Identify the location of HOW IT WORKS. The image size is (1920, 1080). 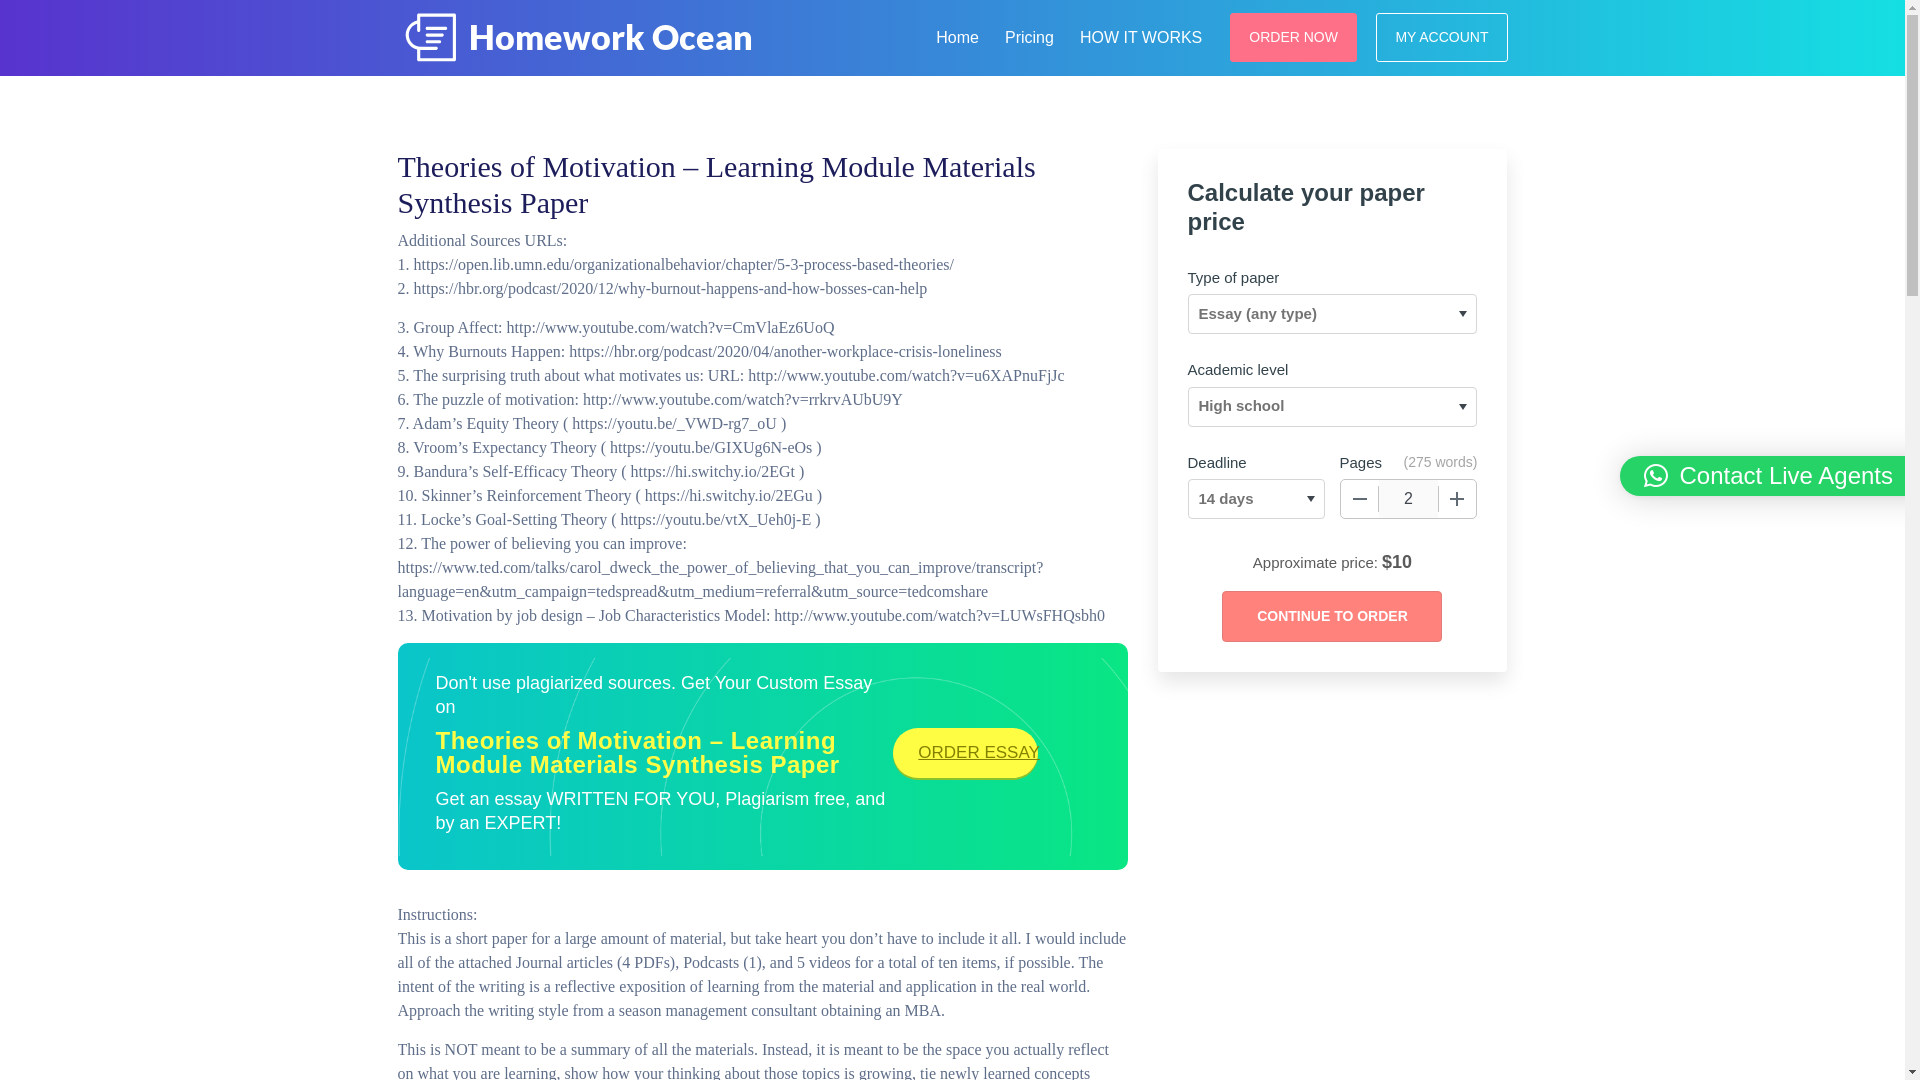
(1140, 34).